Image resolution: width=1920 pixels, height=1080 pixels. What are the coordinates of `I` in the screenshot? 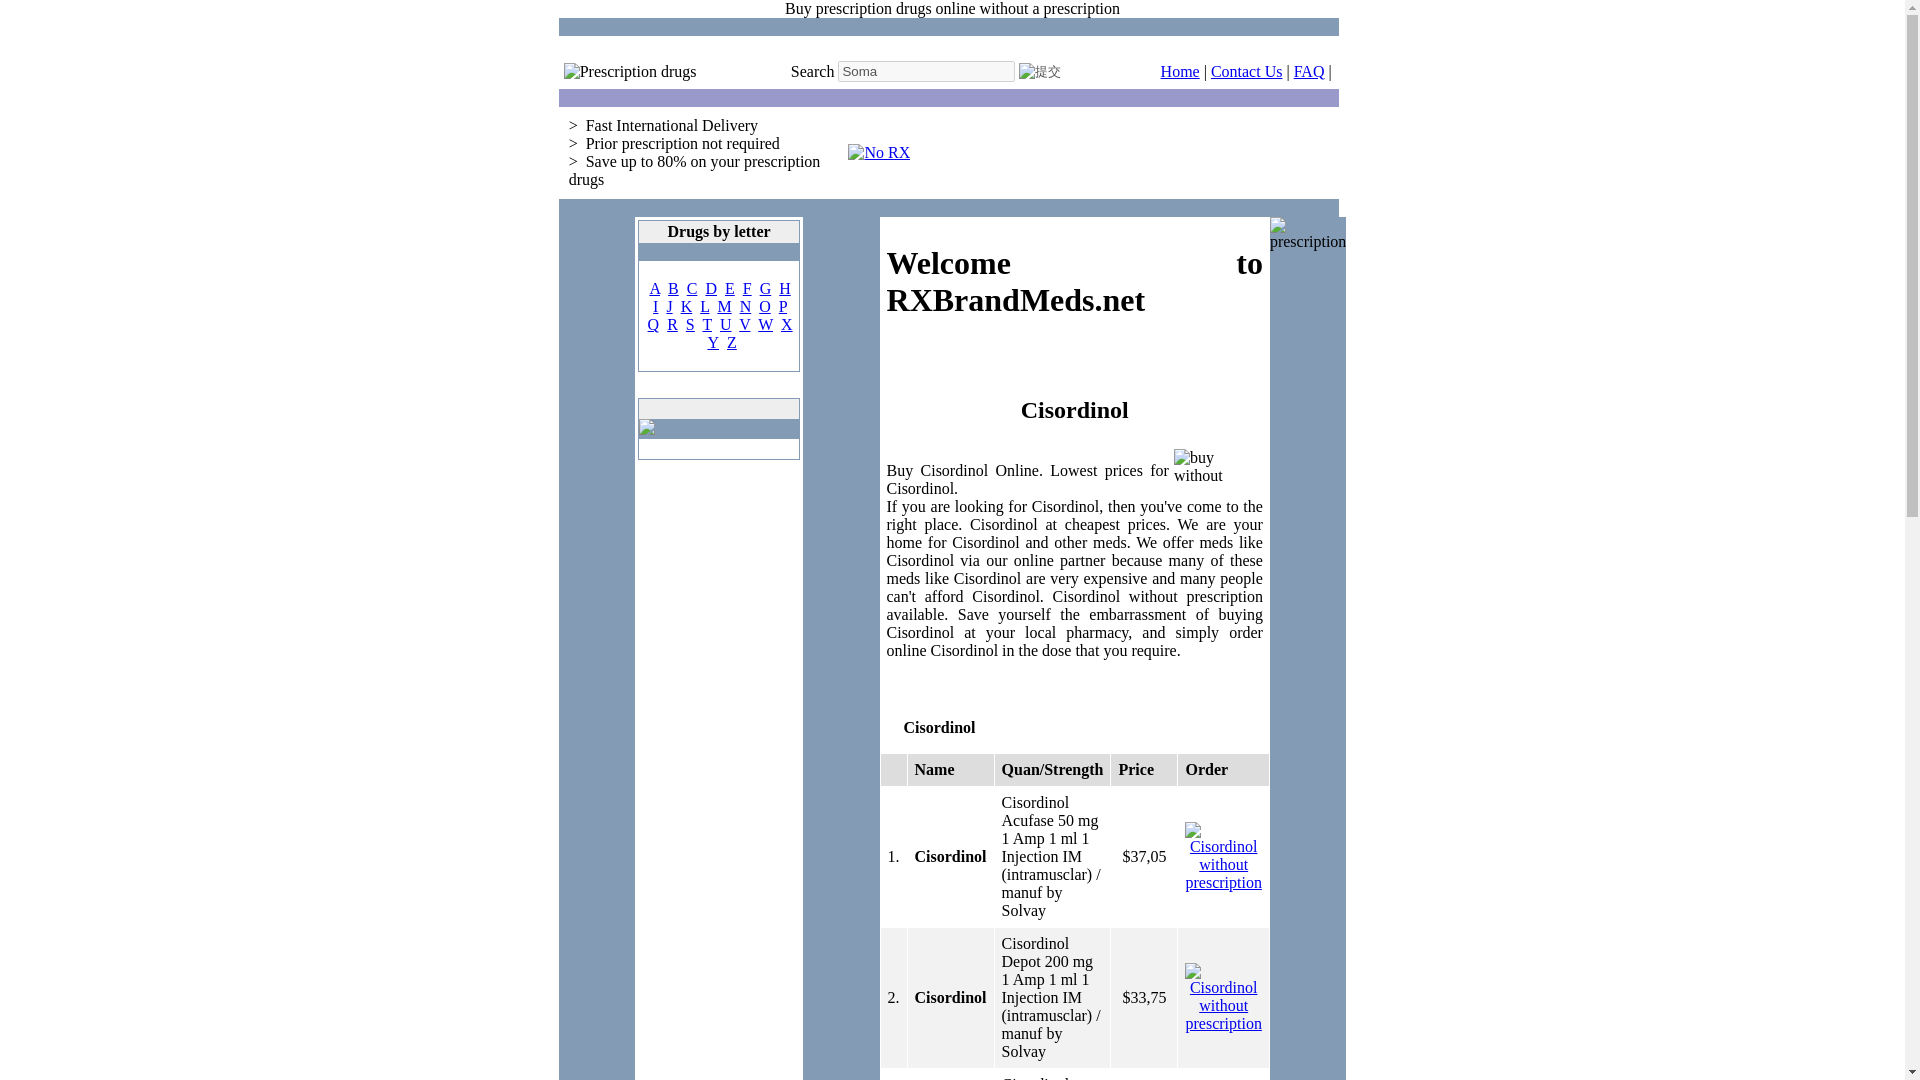 It's located at (655, 306).